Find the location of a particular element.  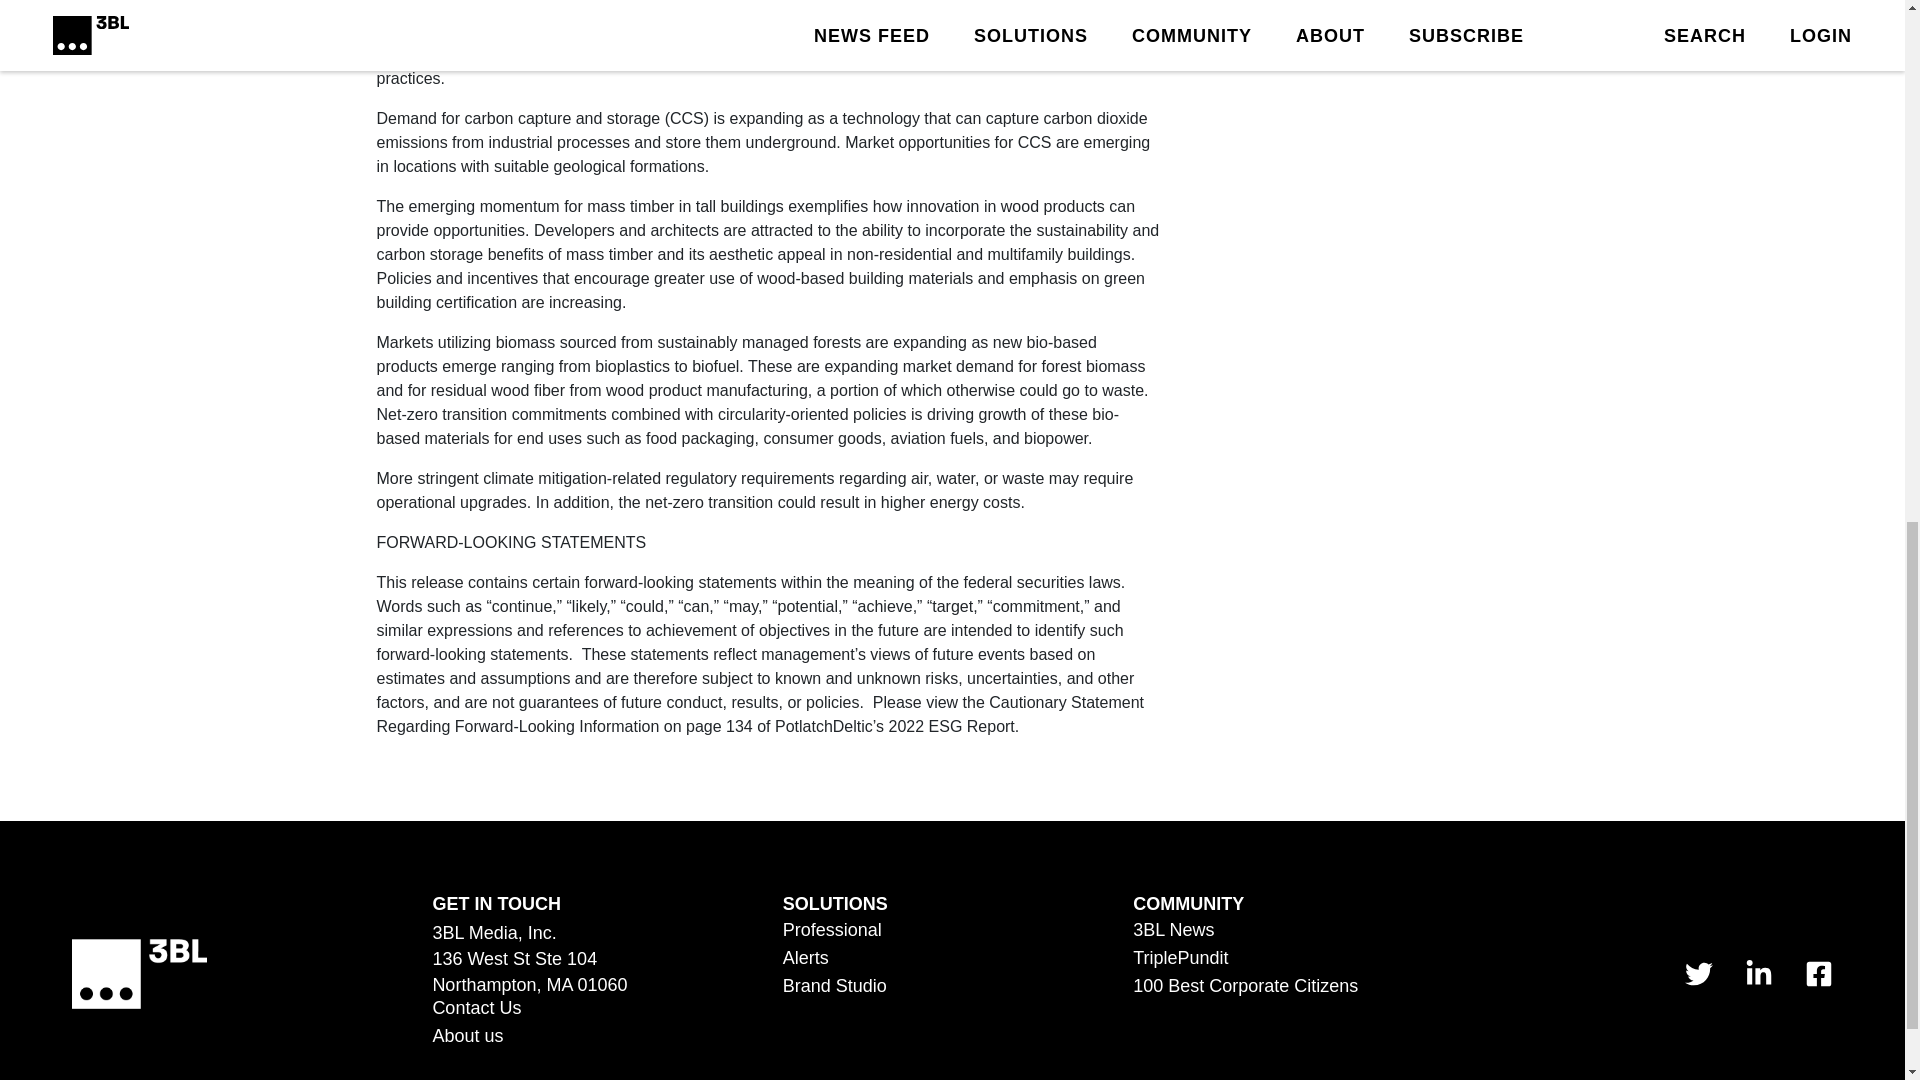

link to 3 B L Media's Linkedin is located at coordinates (1758, 974).